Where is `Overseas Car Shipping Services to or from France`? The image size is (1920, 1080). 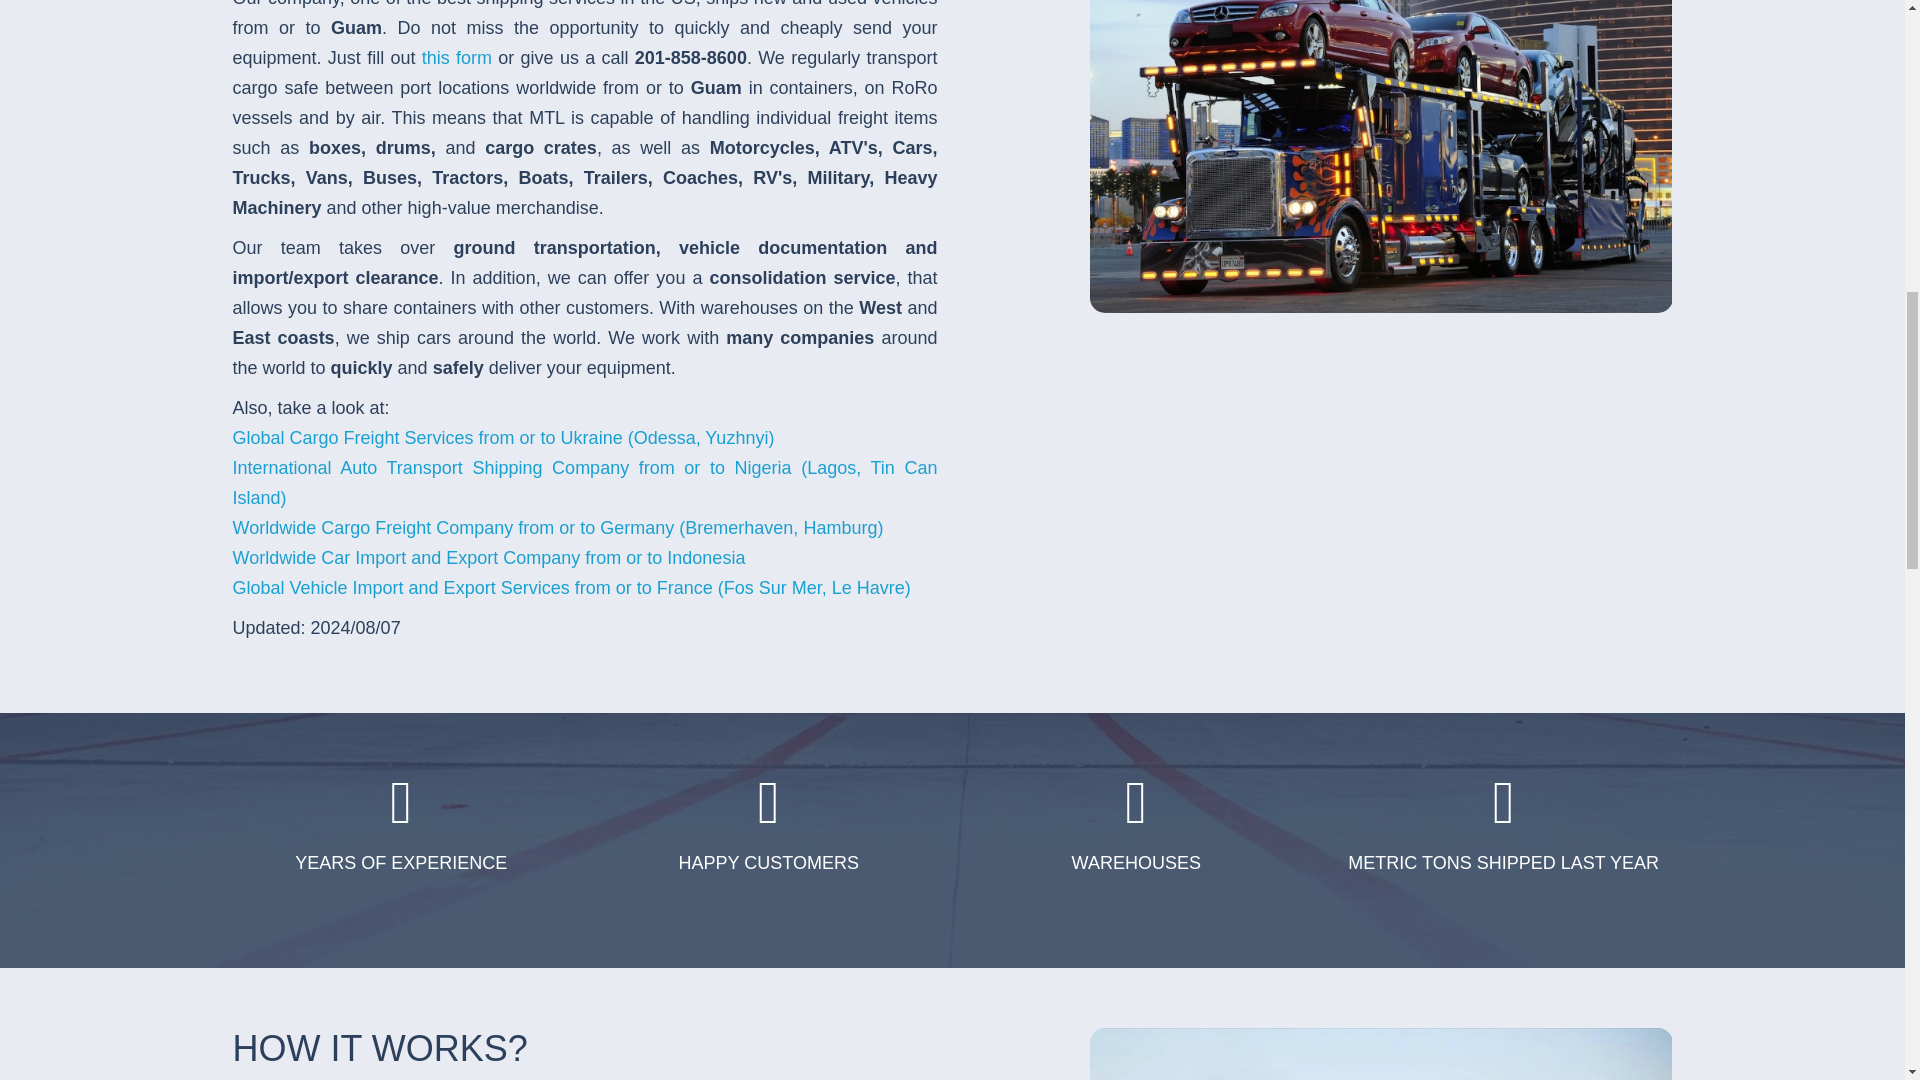 Overseas Car Shipping Services to or from France is located at coordinates (571, 588).